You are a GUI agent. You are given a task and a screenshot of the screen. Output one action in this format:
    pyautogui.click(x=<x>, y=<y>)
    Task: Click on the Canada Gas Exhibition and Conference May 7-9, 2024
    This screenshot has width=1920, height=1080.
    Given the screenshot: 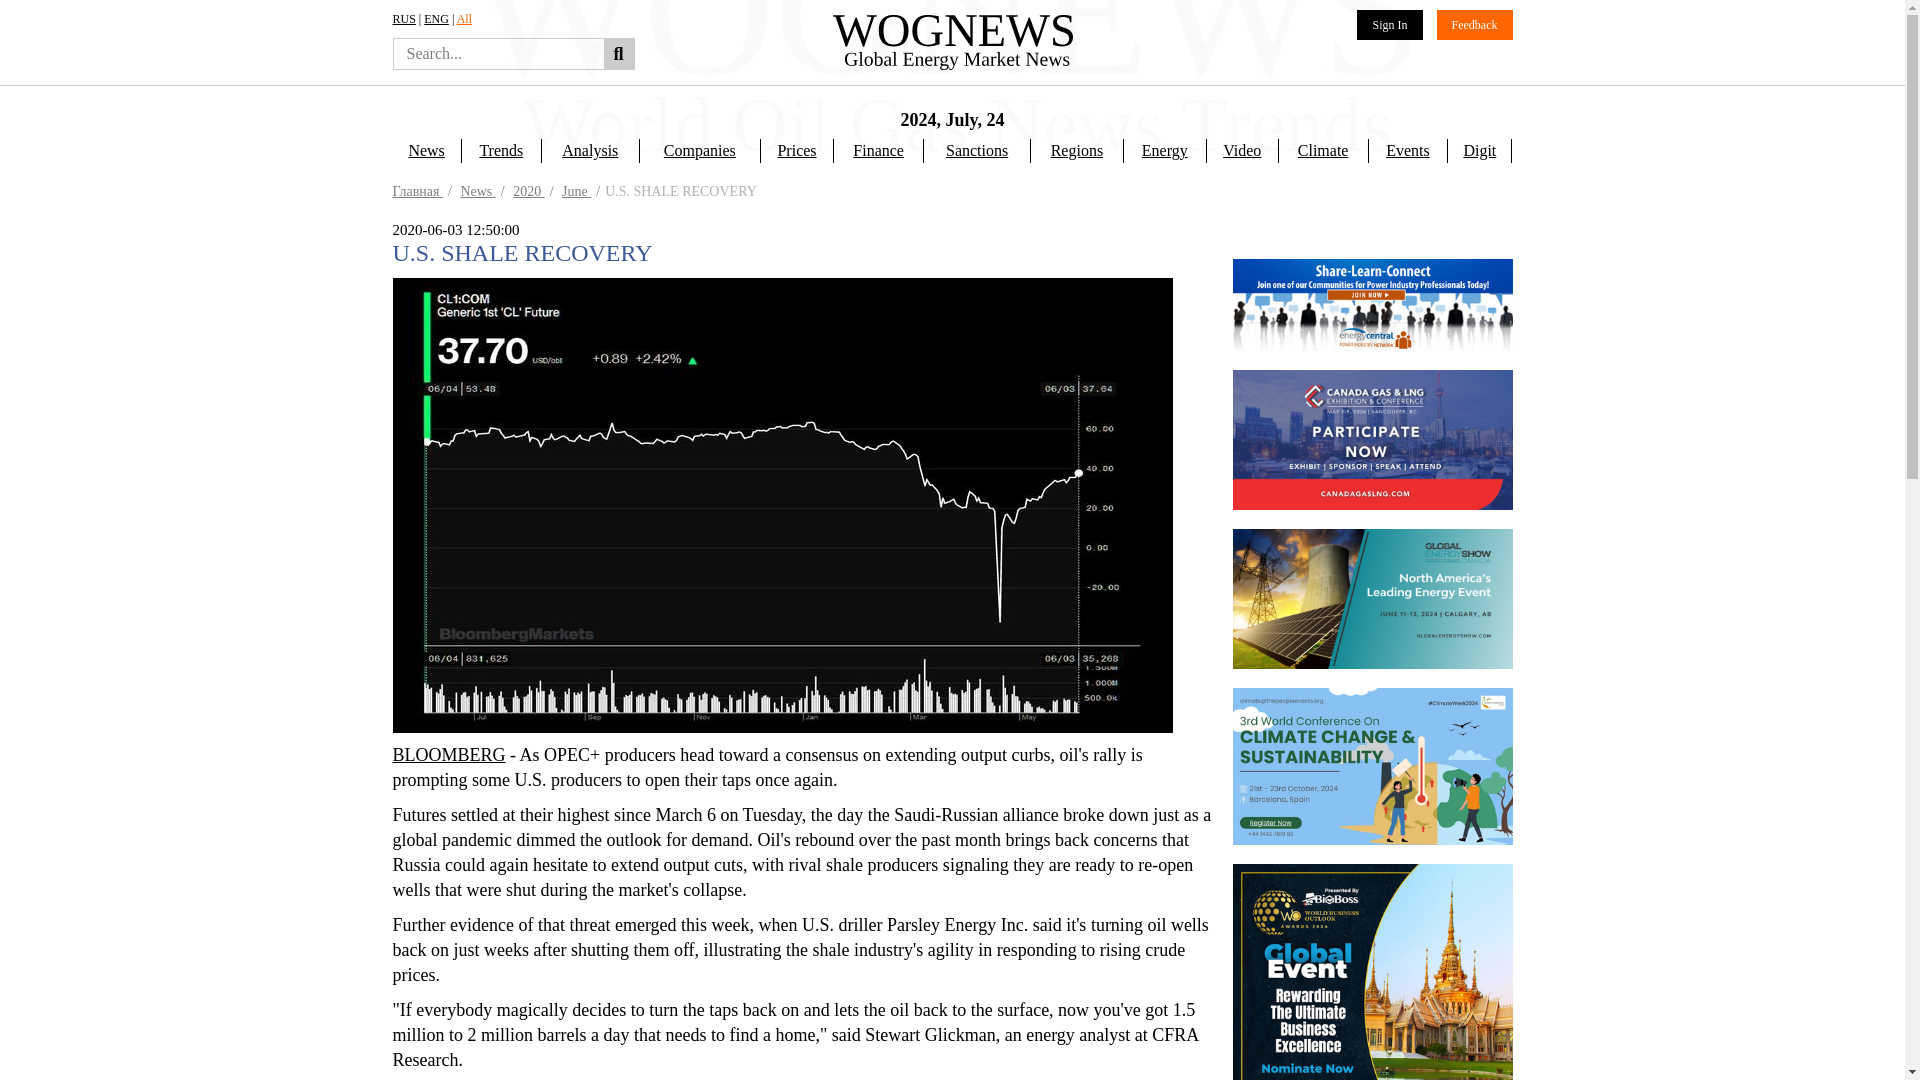 What is the action you would take?
    pyautogui.click(x=1372, y=598)
    